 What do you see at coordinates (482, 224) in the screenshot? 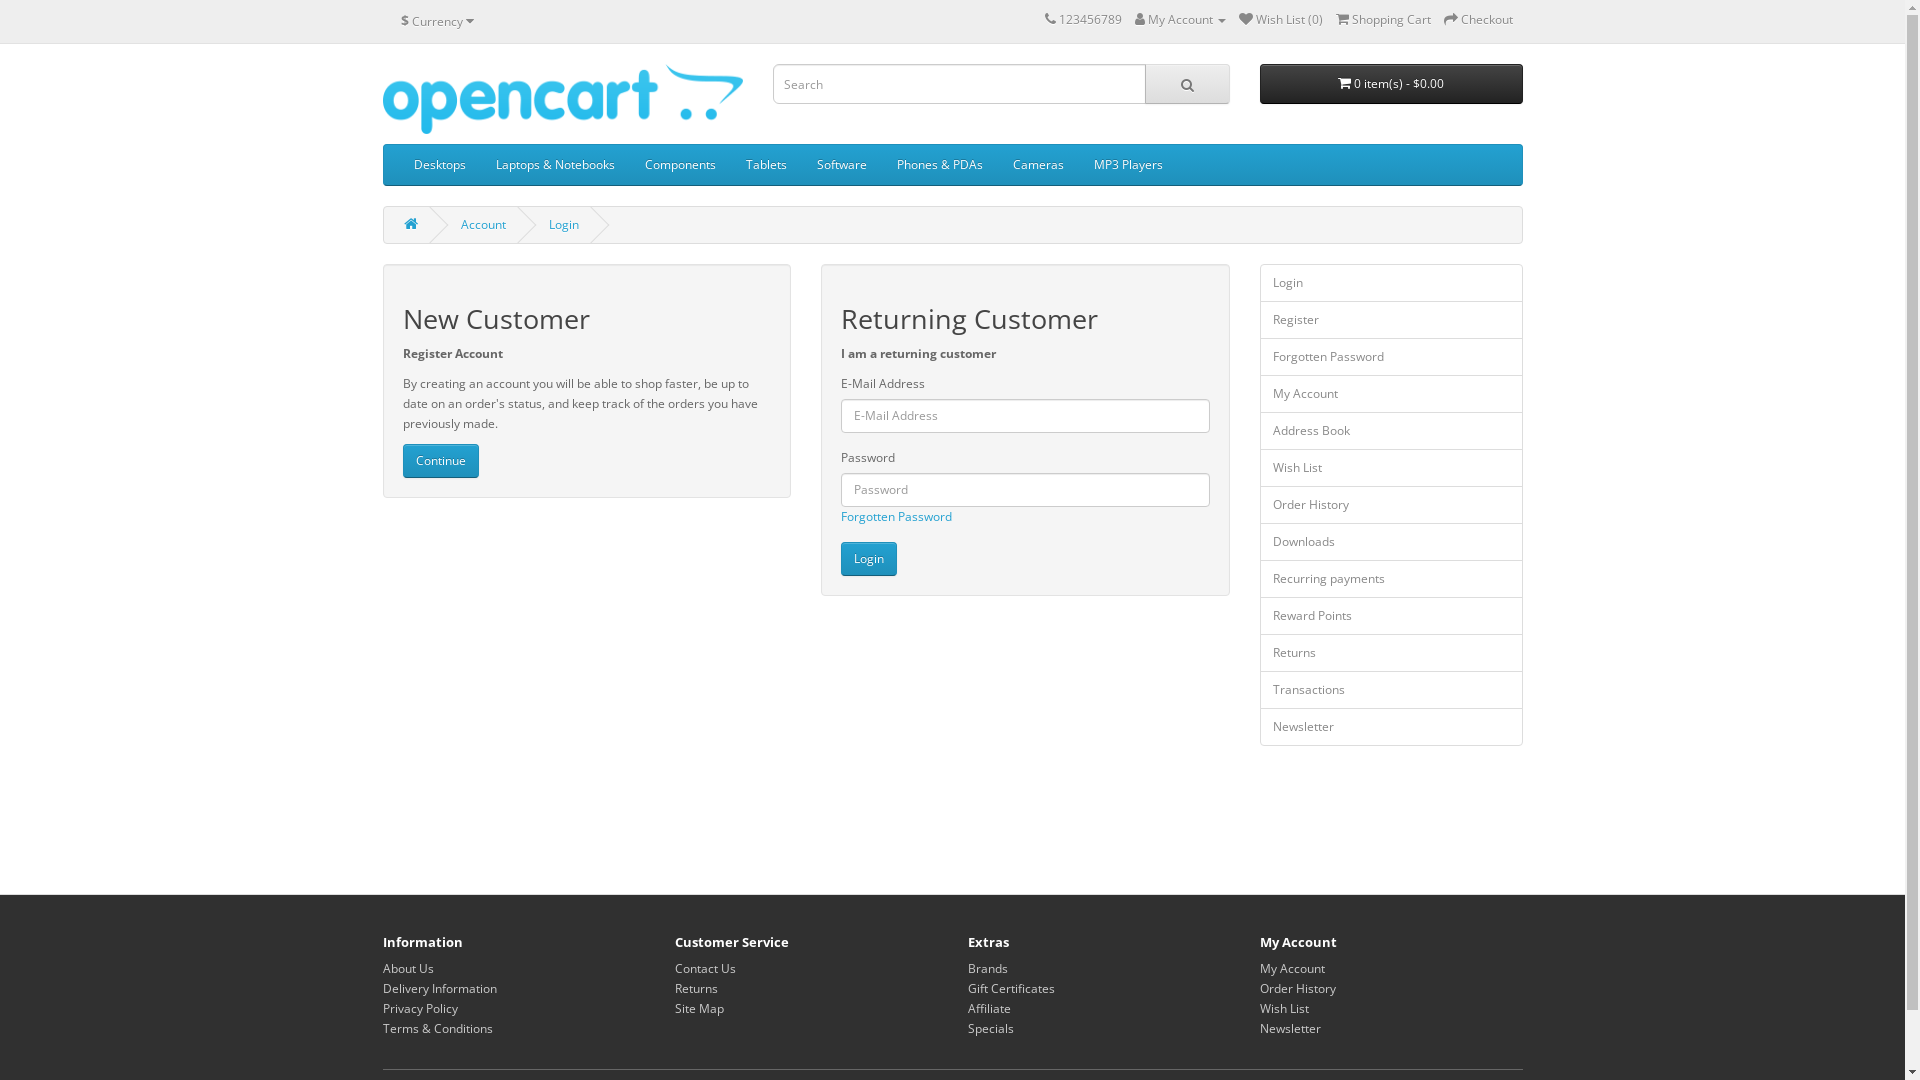
I see `Account` at bounding box center [482, 224].